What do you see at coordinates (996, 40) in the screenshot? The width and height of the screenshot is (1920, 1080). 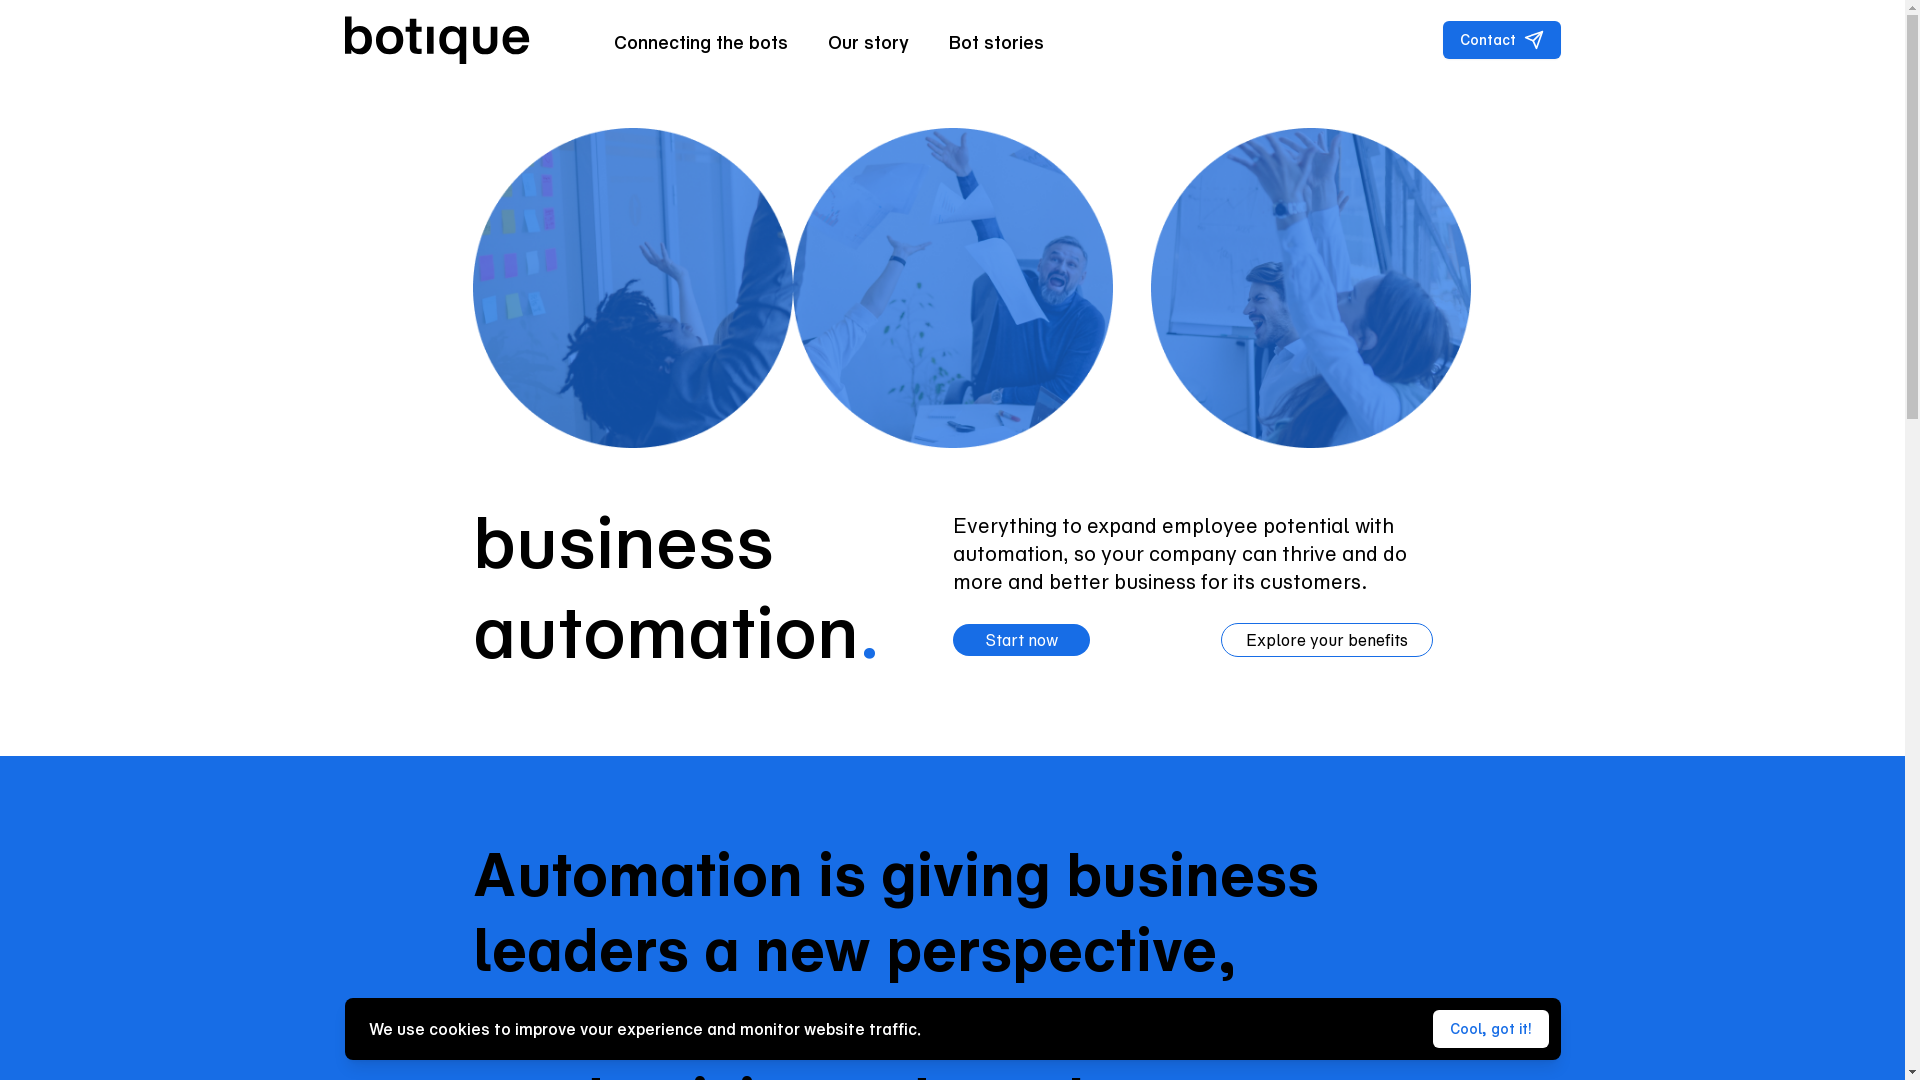 I see `Bot stories` at bounding box center [996, 40].